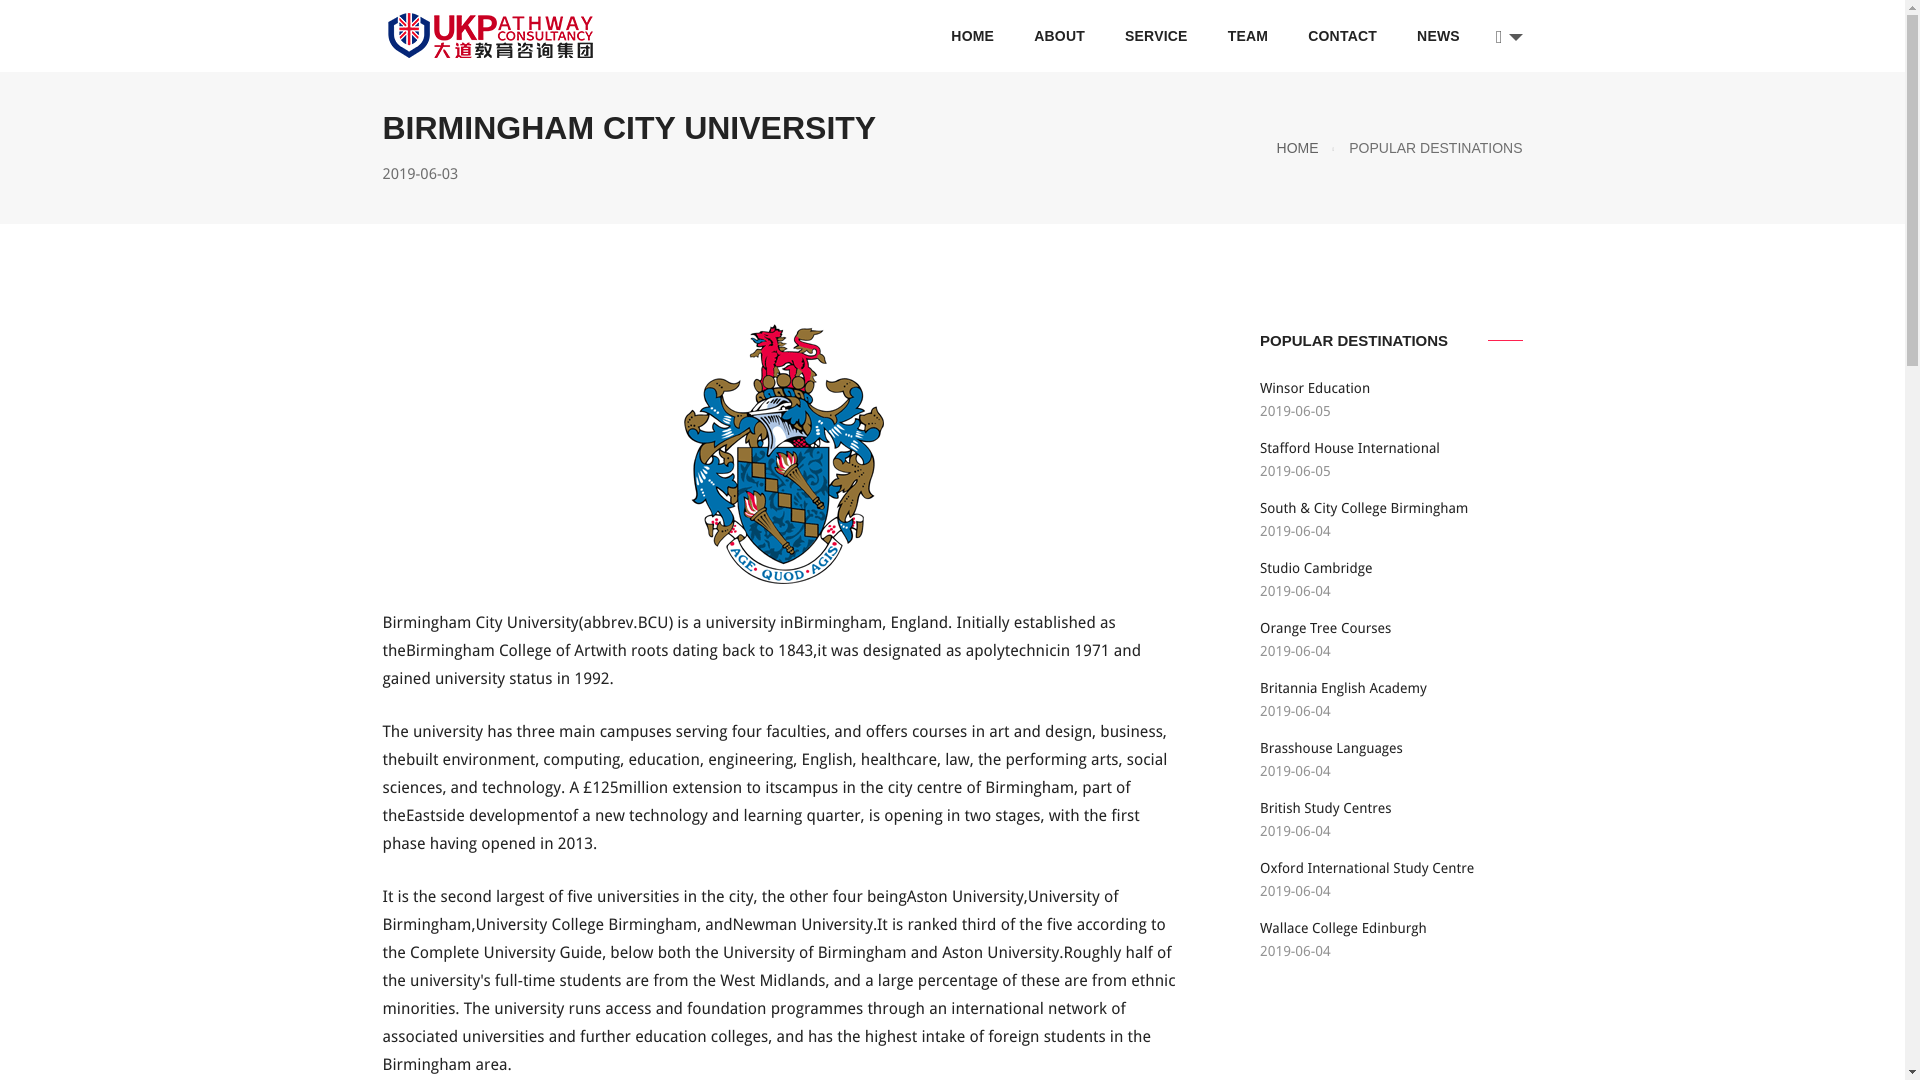 This screenshot has width=1920, height=1080. I want to click on Studio Cambridge, so click(1316, 568).